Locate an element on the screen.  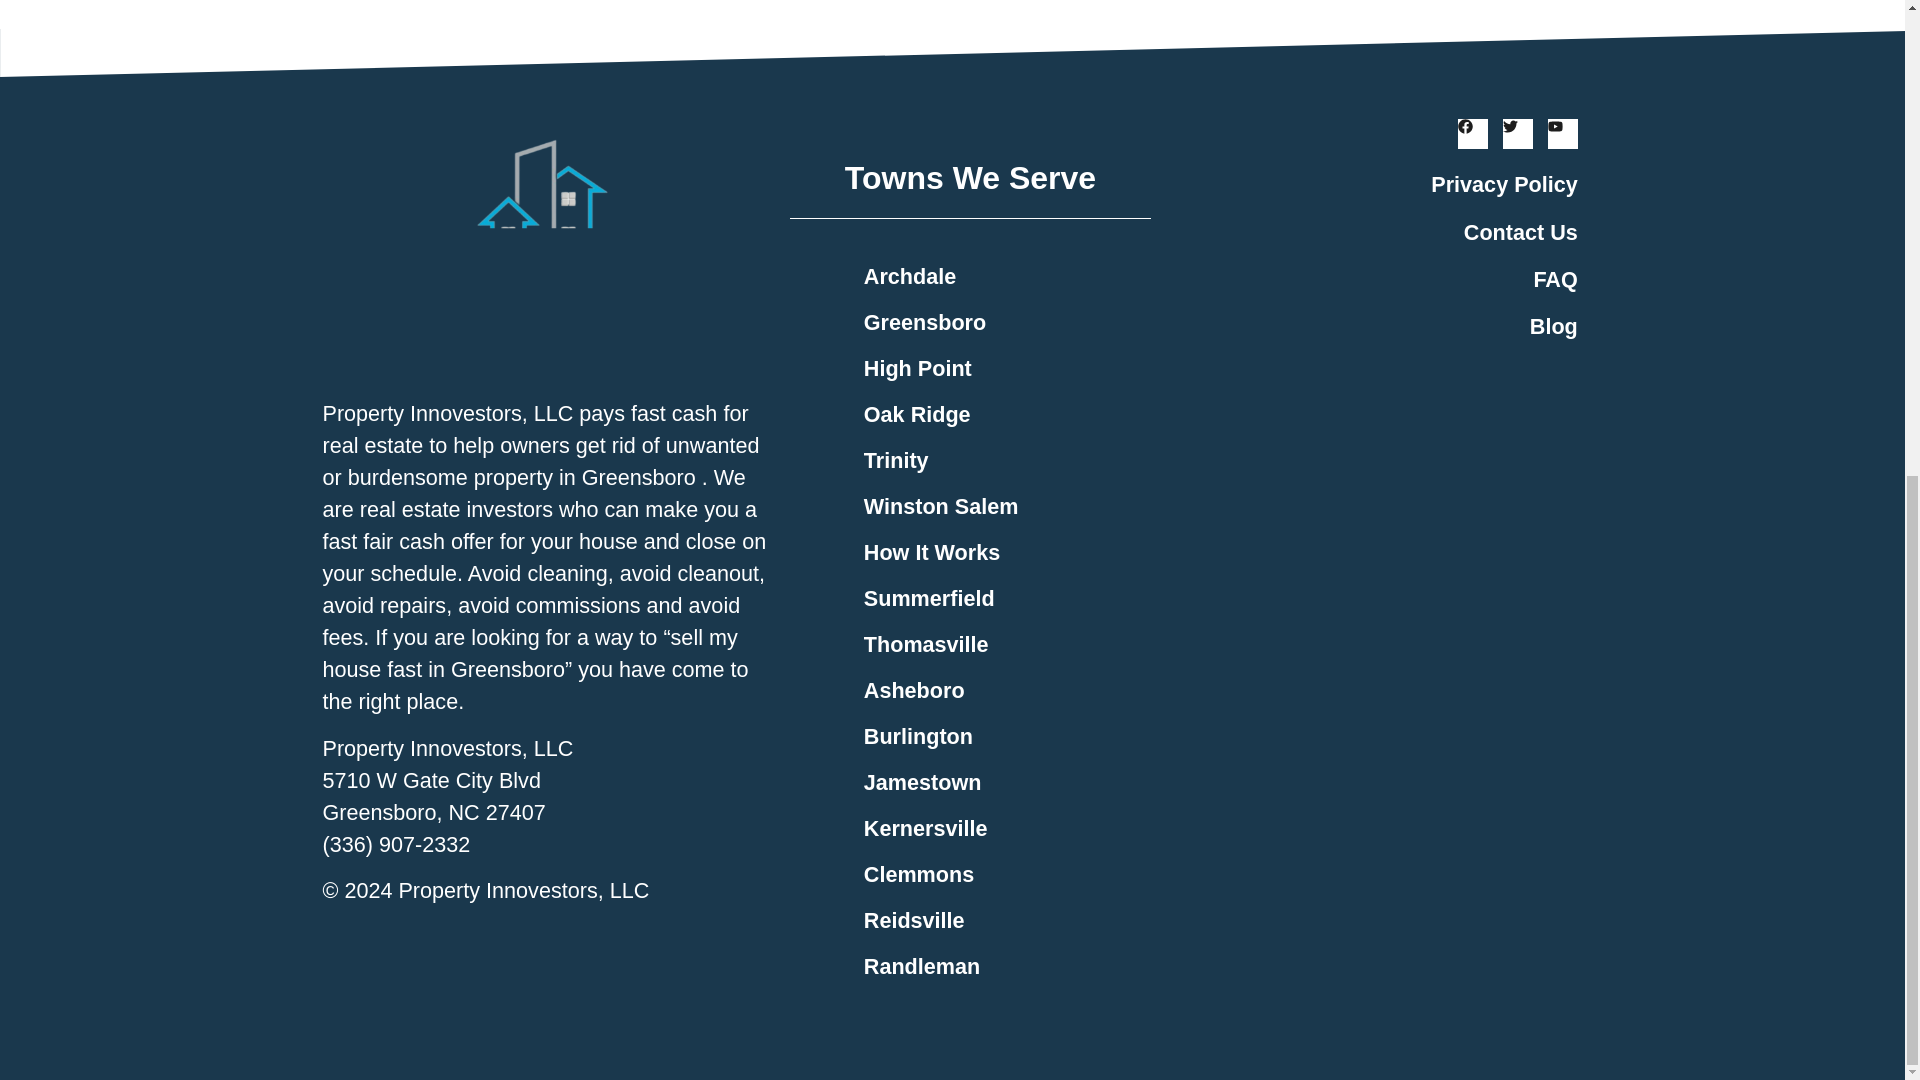
Oak Ridge is located at coordinates (997, 415).